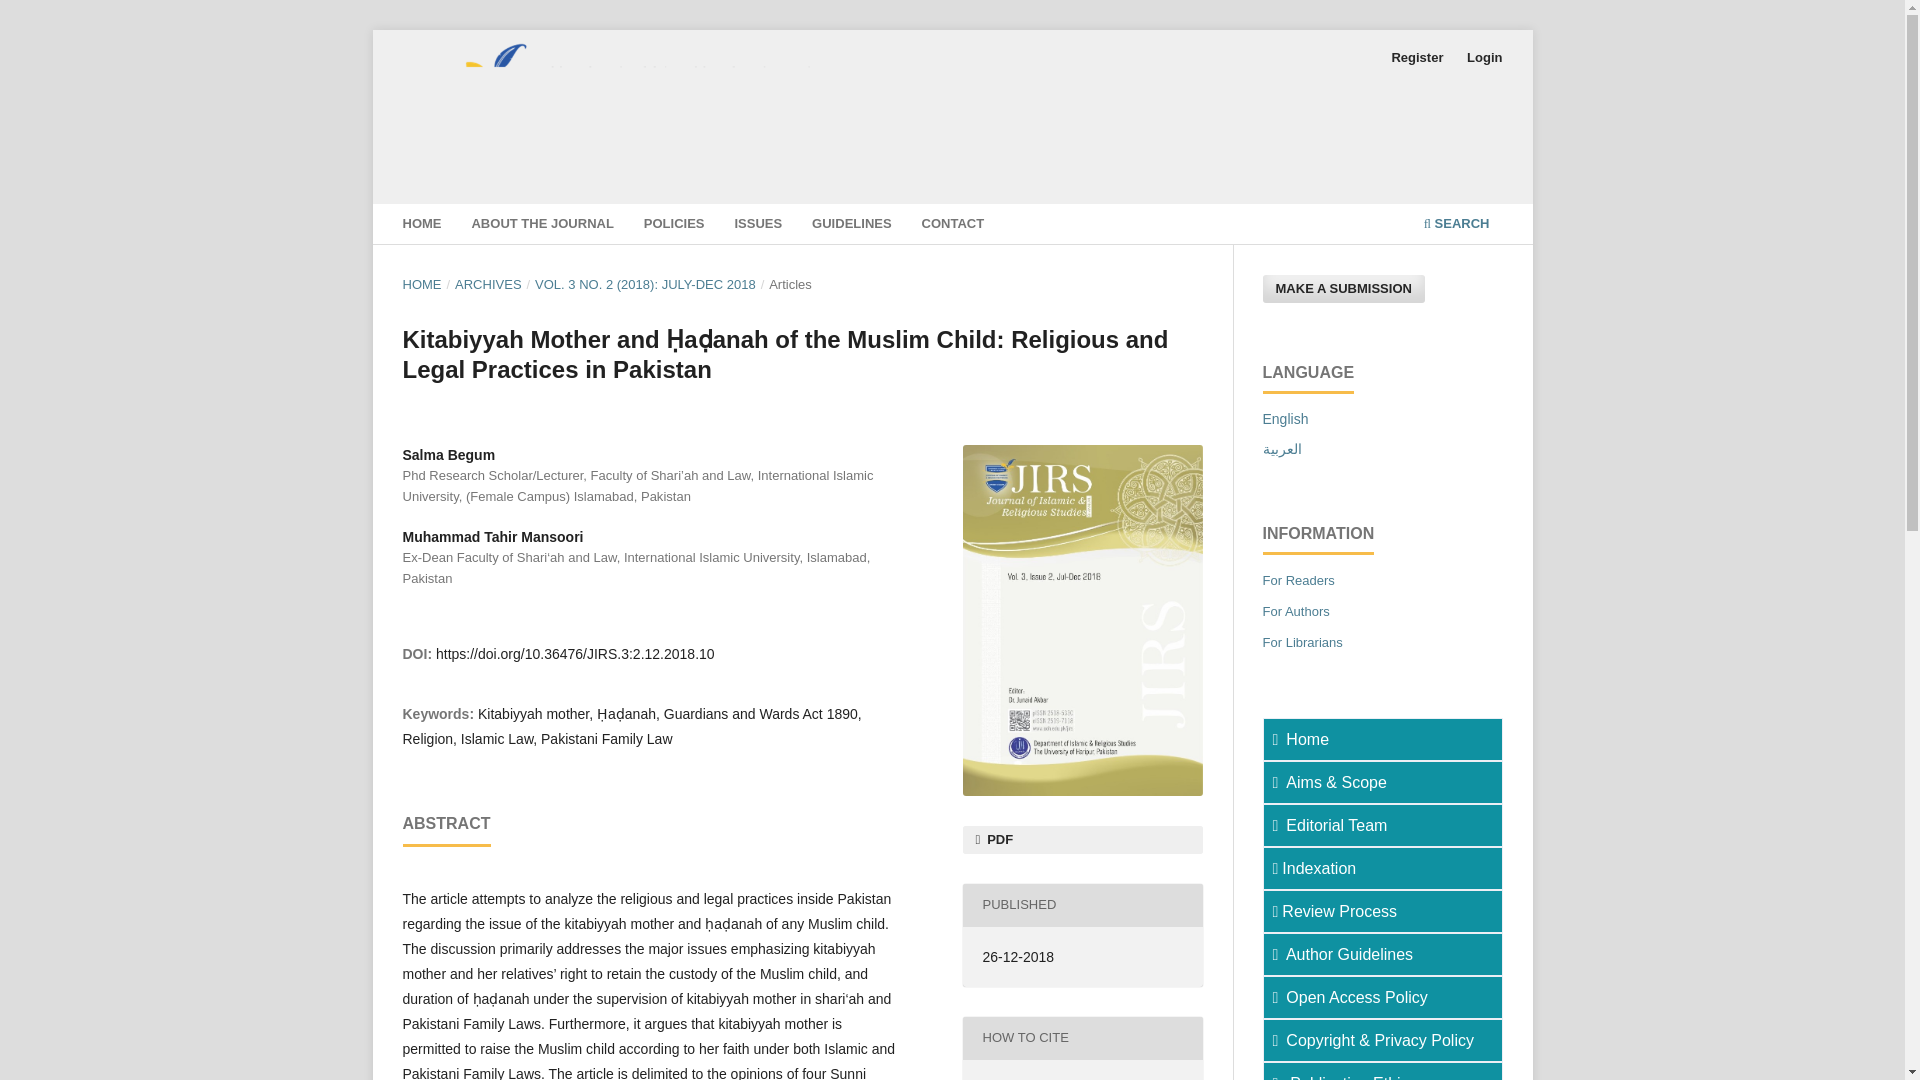  What do you see at coordinates (1484, 58) in the screenshot?
I see `Login` at bounding box center [1484, 58].